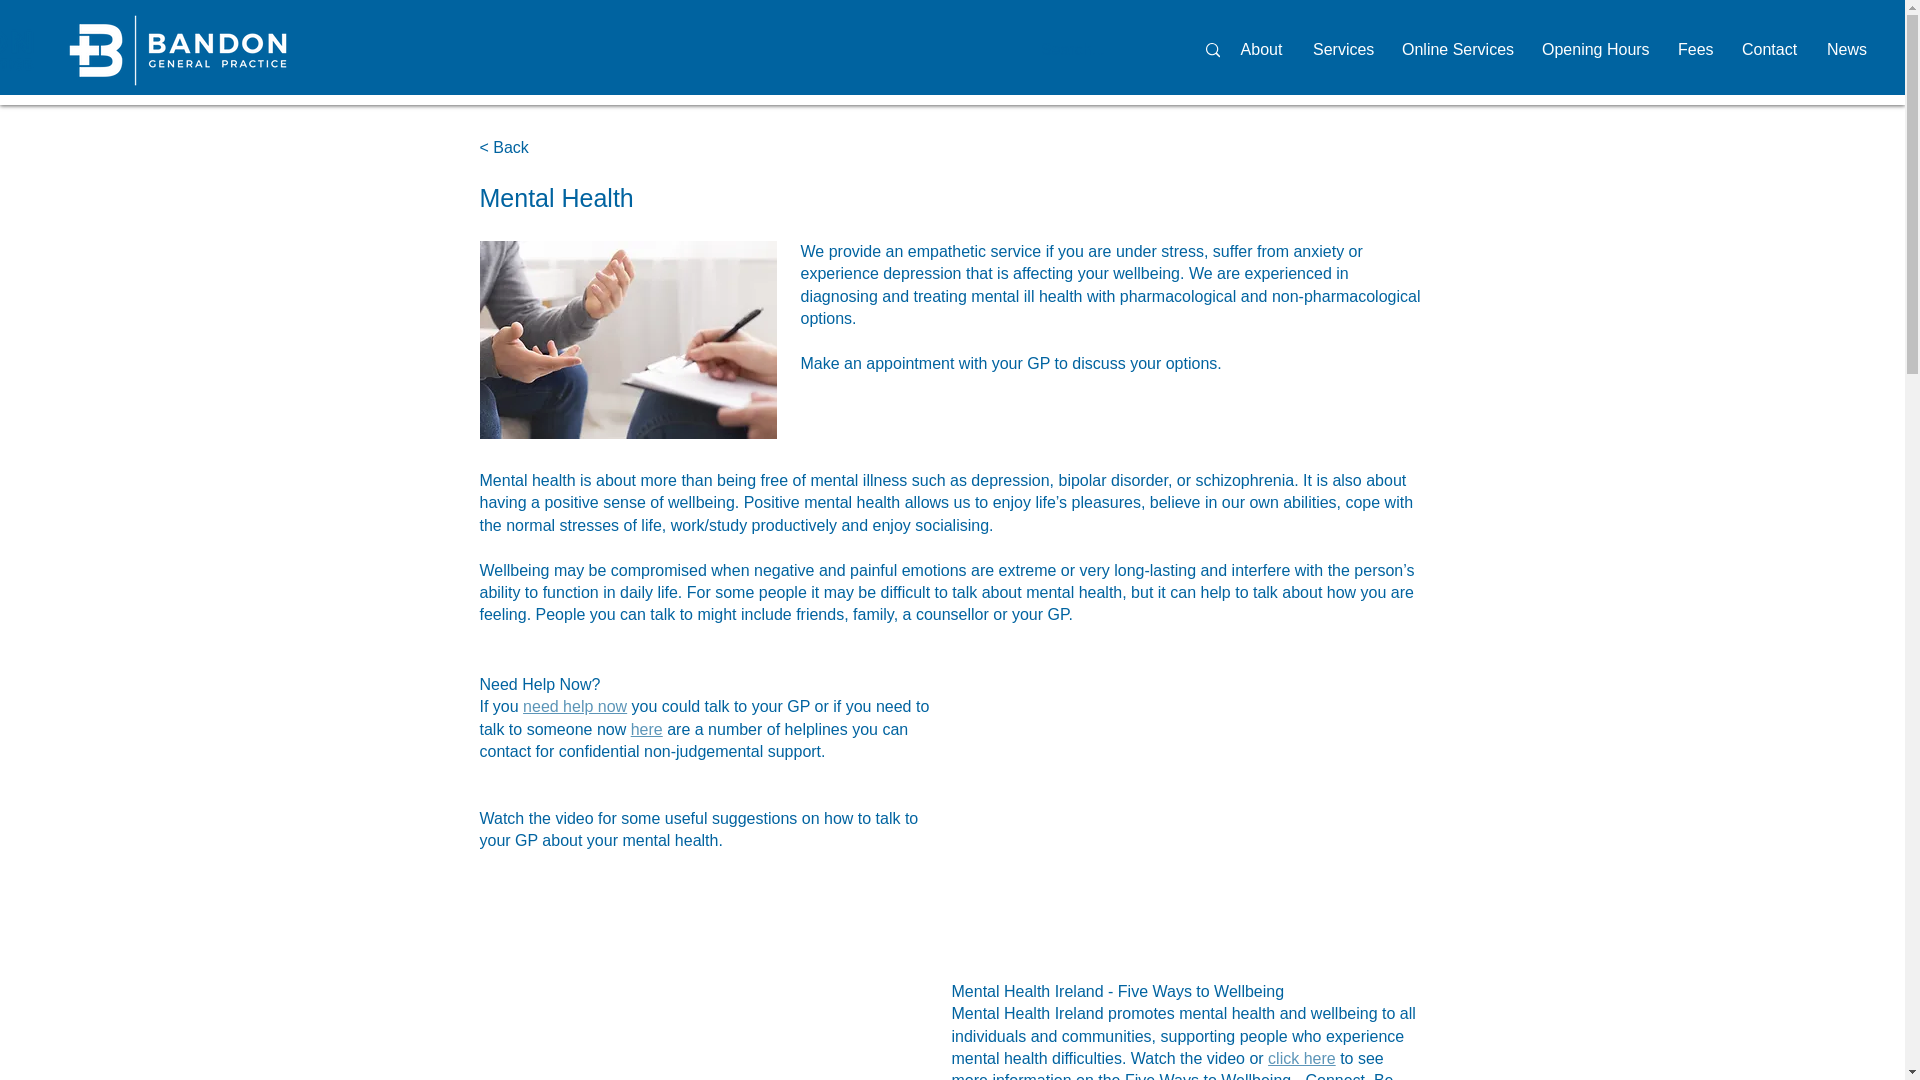 This screenshot has width=1920, height=1080. I want to click on Mental Health Ireland - Five Ways to Wellbeing, so click(1118, 991).